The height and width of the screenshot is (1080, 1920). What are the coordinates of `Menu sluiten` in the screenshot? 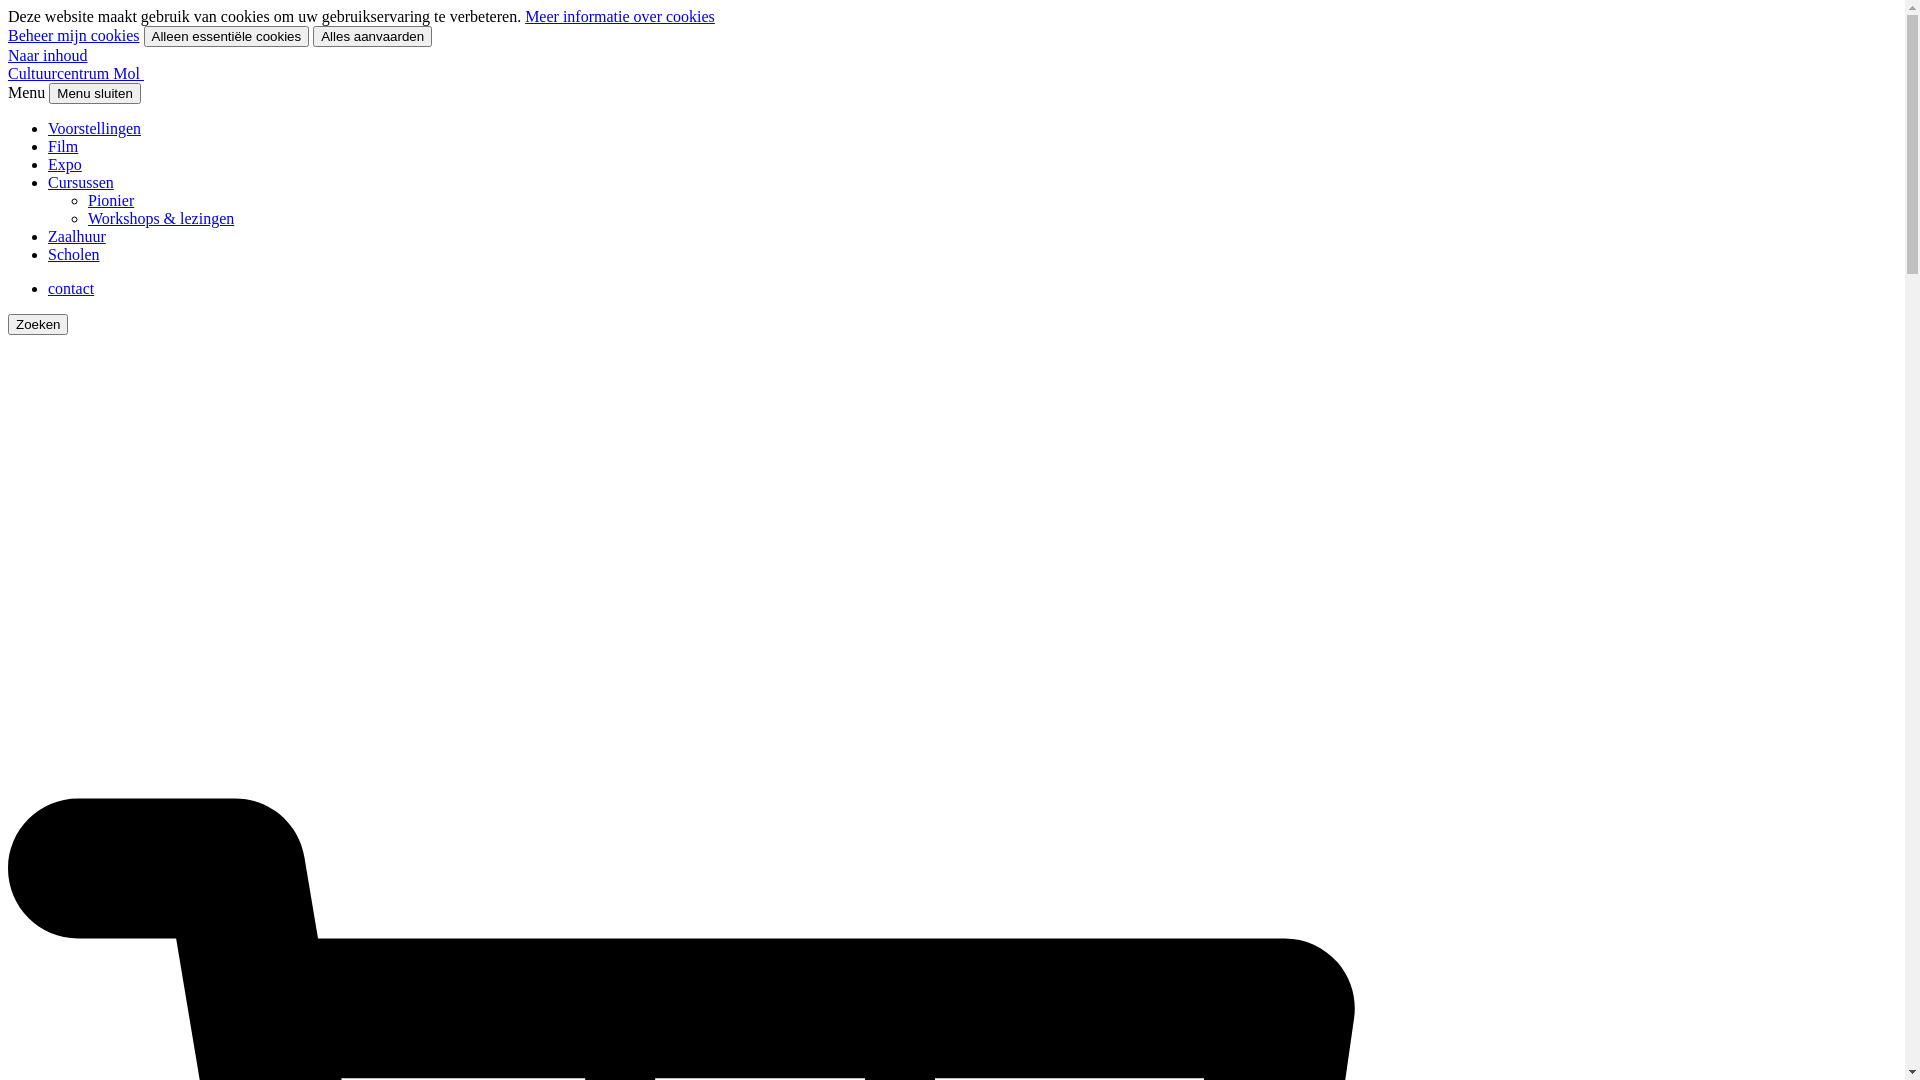 It's located at (95, 94).